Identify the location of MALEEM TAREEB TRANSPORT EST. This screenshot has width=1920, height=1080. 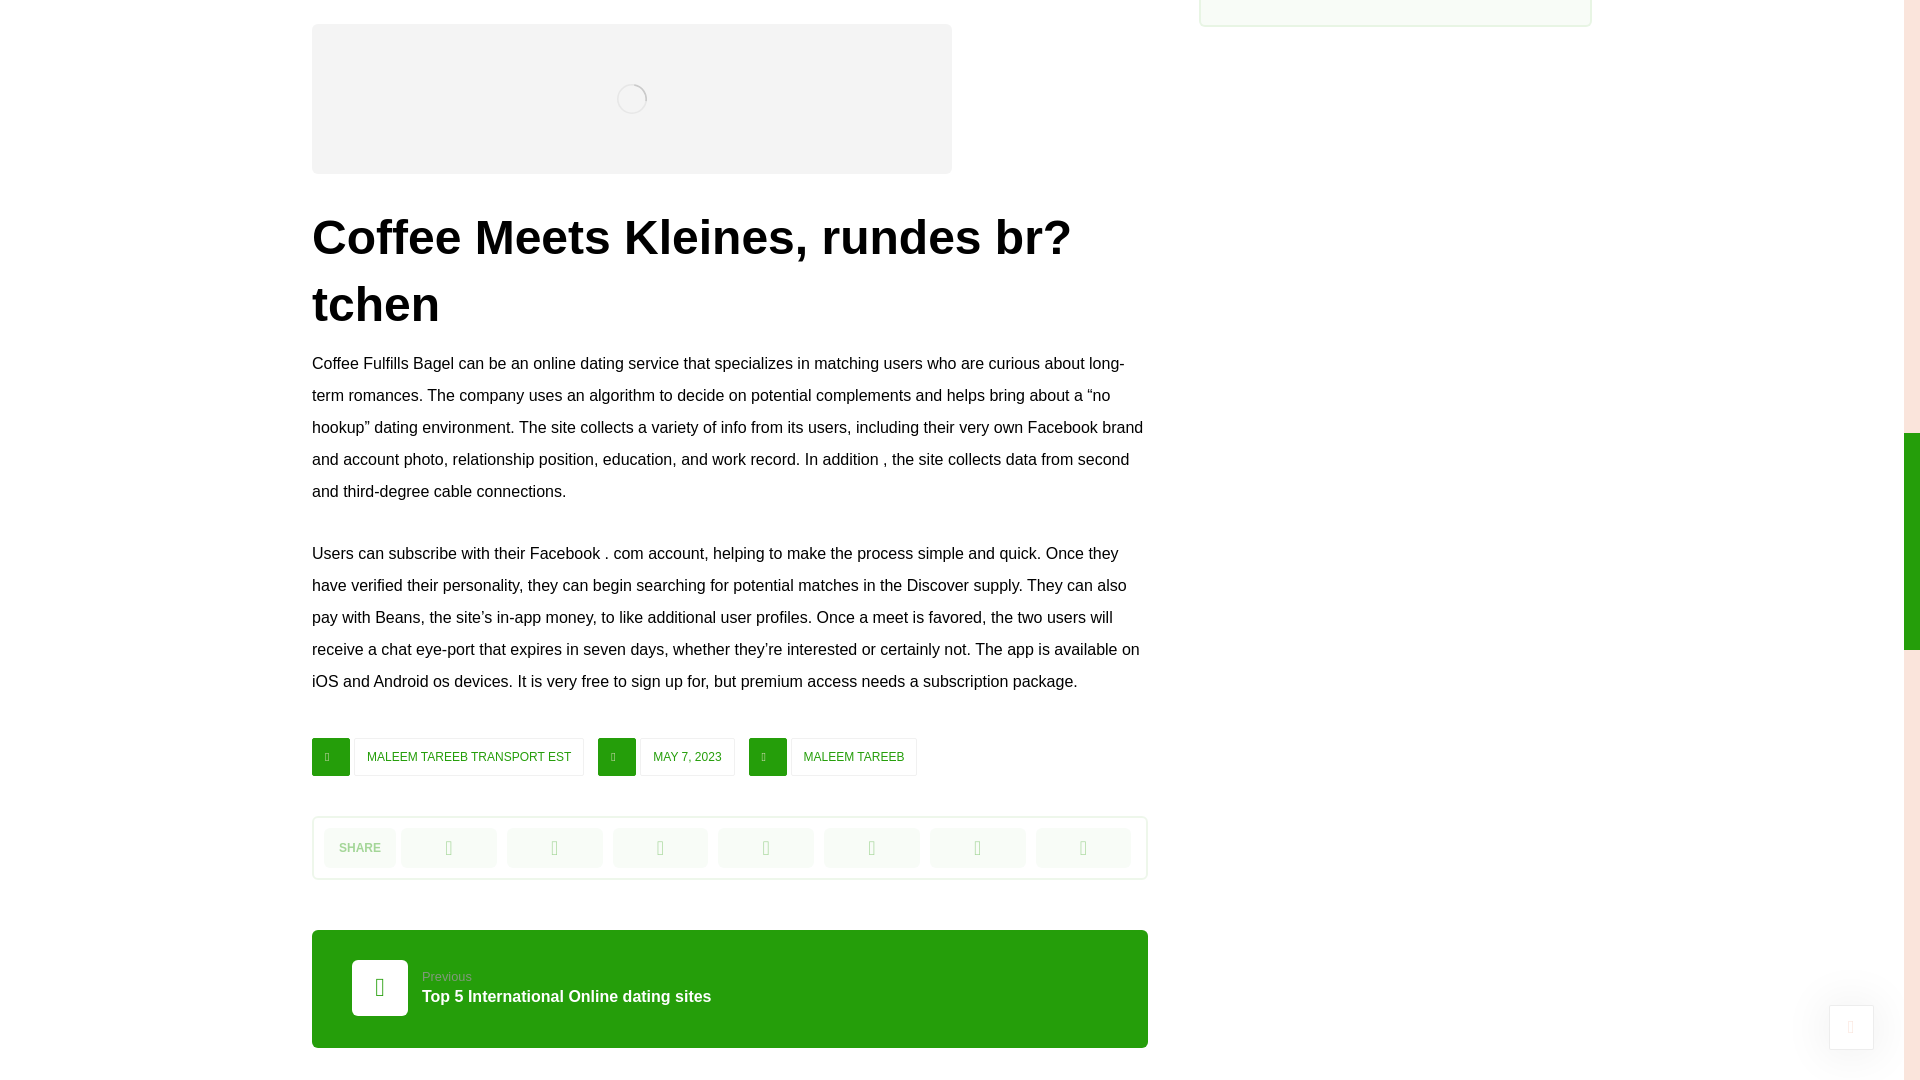
(616, 756).